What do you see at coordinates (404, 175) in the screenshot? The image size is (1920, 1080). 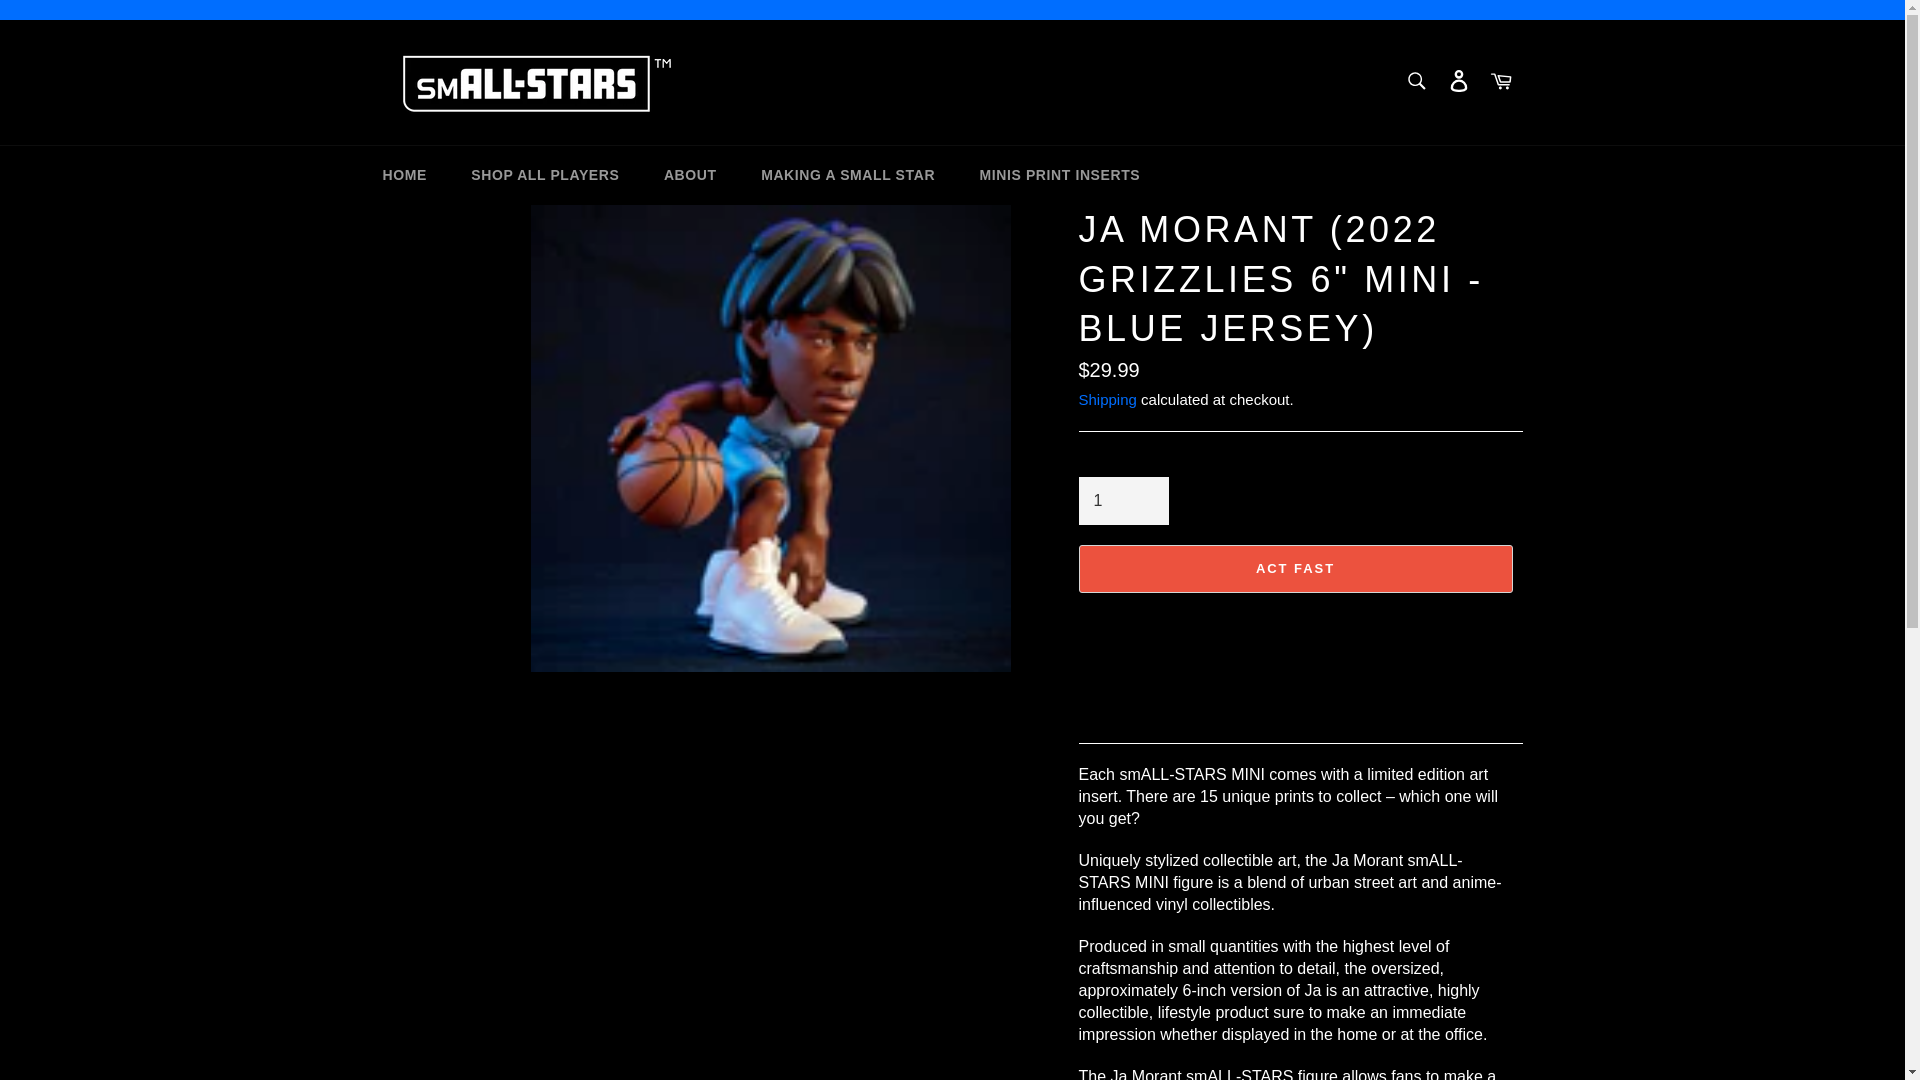 I see `HOME` at bounding box center [404, 175].